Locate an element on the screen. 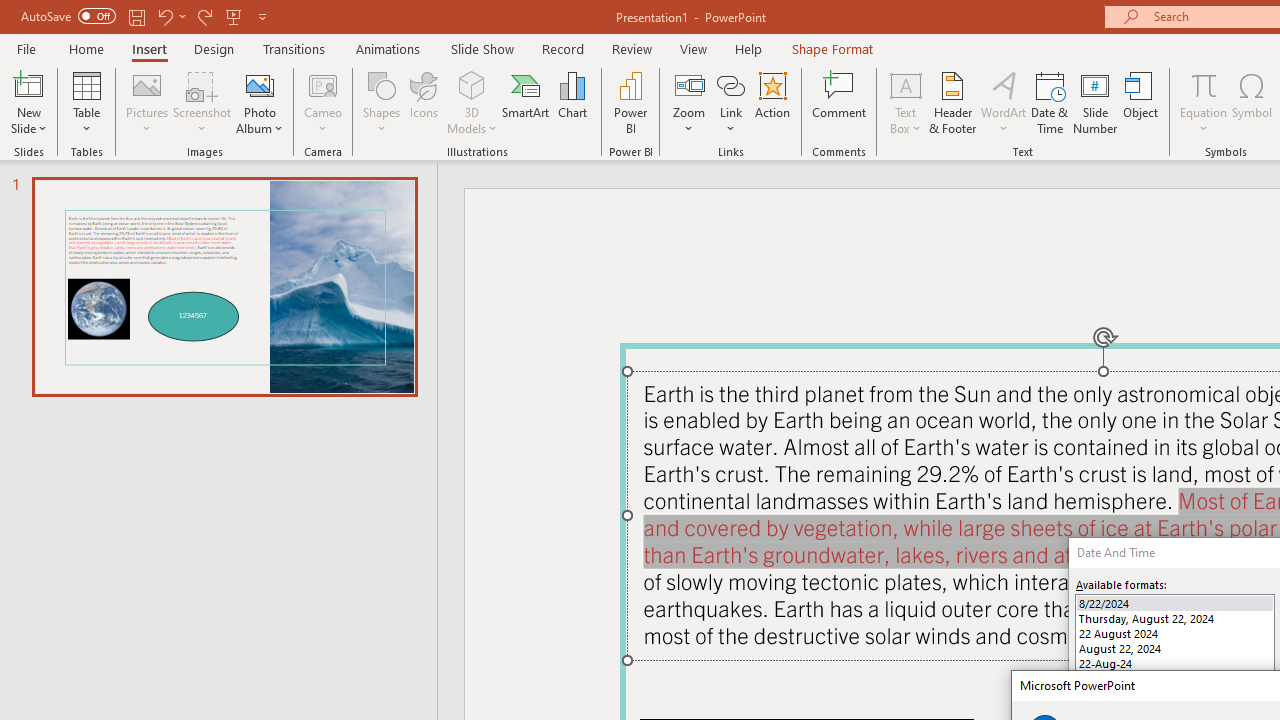 This screenshot has height=720, width=1280. Date & Time... is located at coordinates (1050, 102).